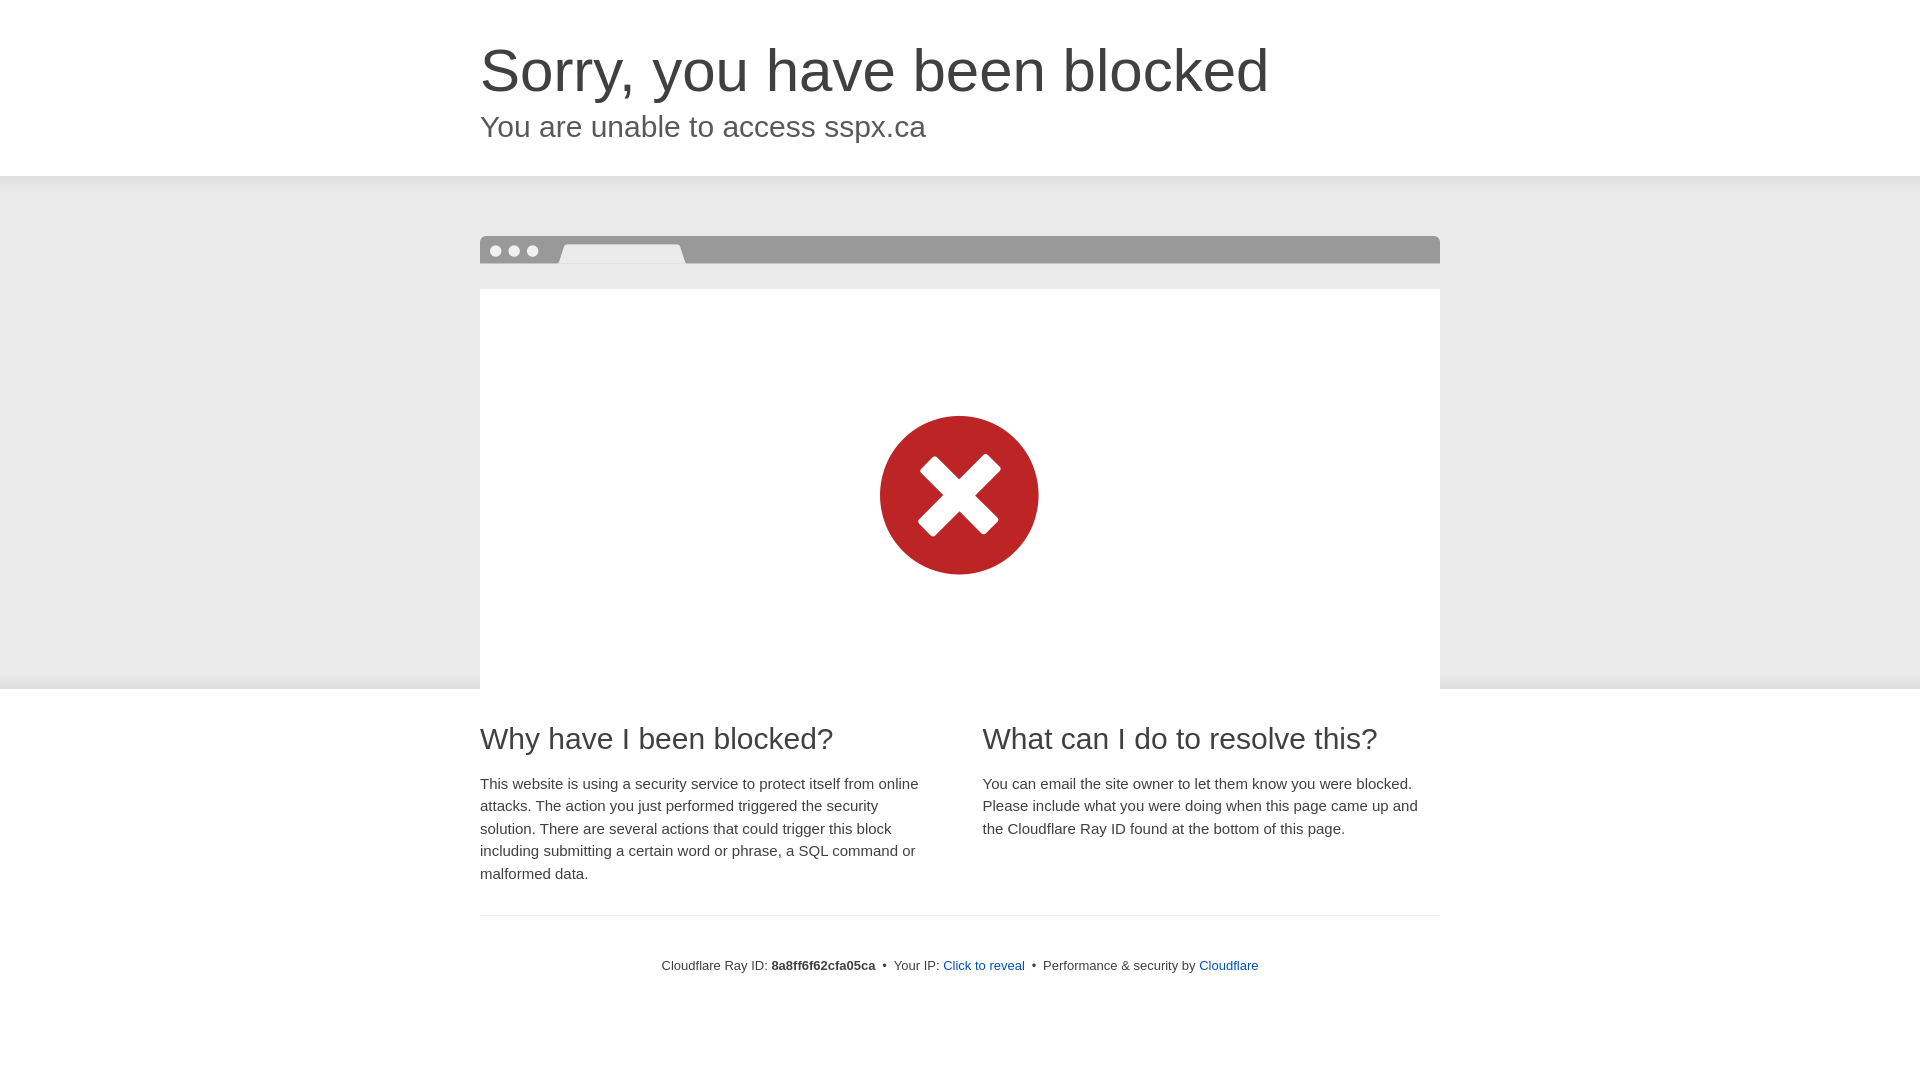 The height and width of the screenshot is (1080, 1920). I want to click on Click to reveal, so click(984, 966).